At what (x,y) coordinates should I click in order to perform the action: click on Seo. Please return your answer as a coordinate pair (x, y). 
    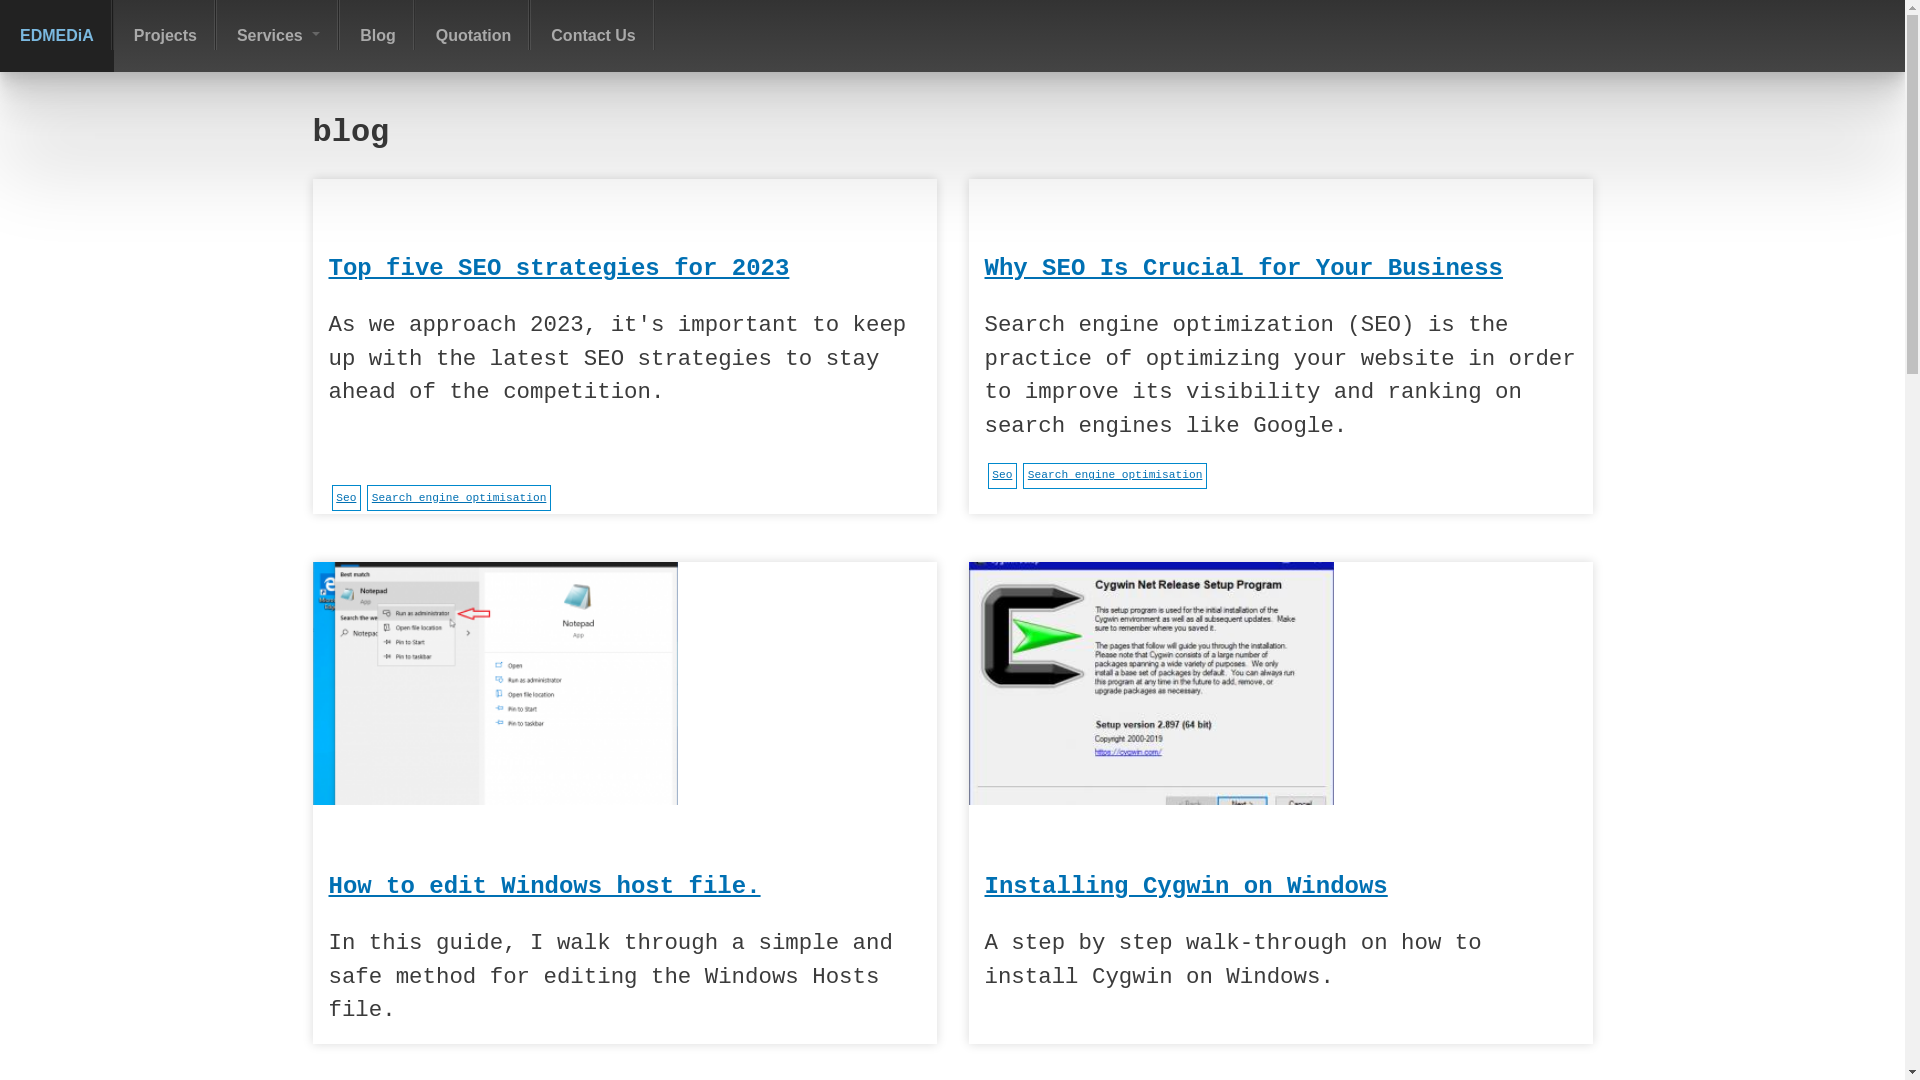
    Looking at the image, I should click on (346, 498).